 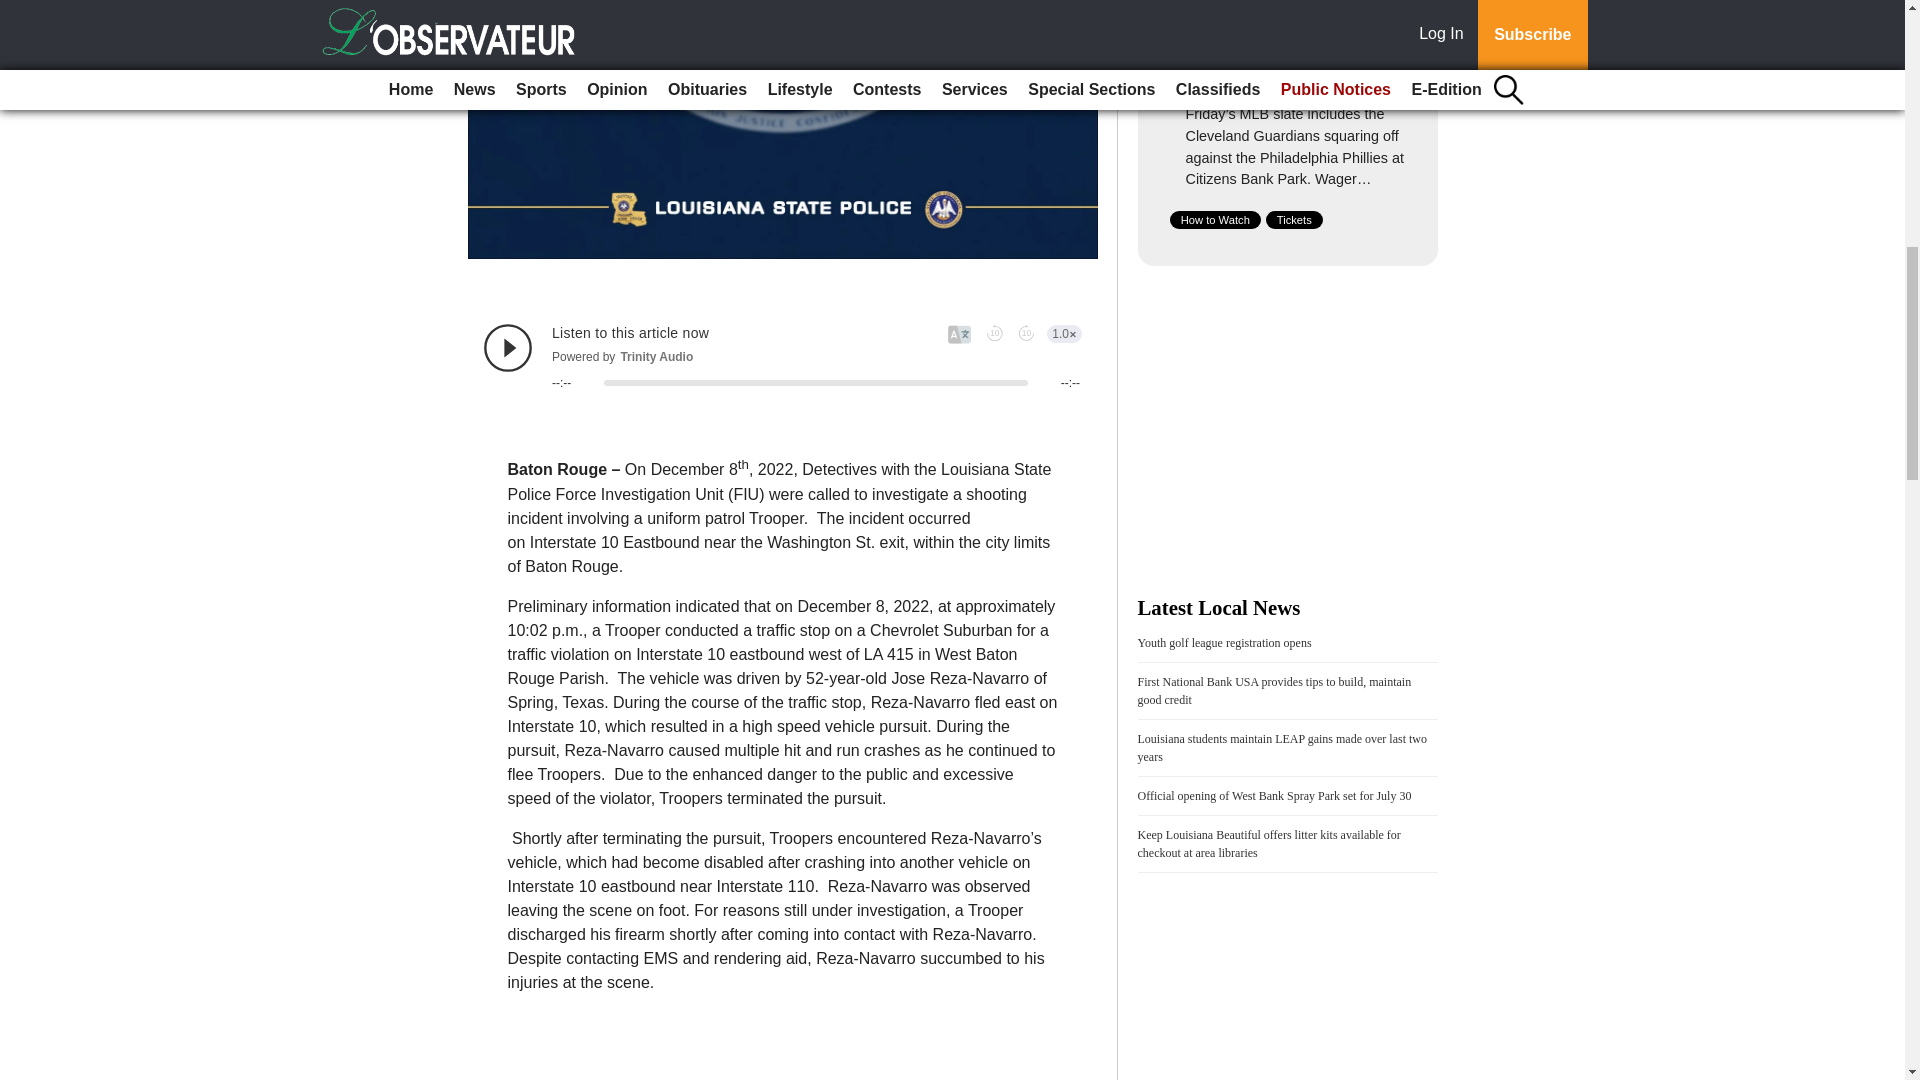 I want to click on How to Watch, so click(x=1215, y=219).